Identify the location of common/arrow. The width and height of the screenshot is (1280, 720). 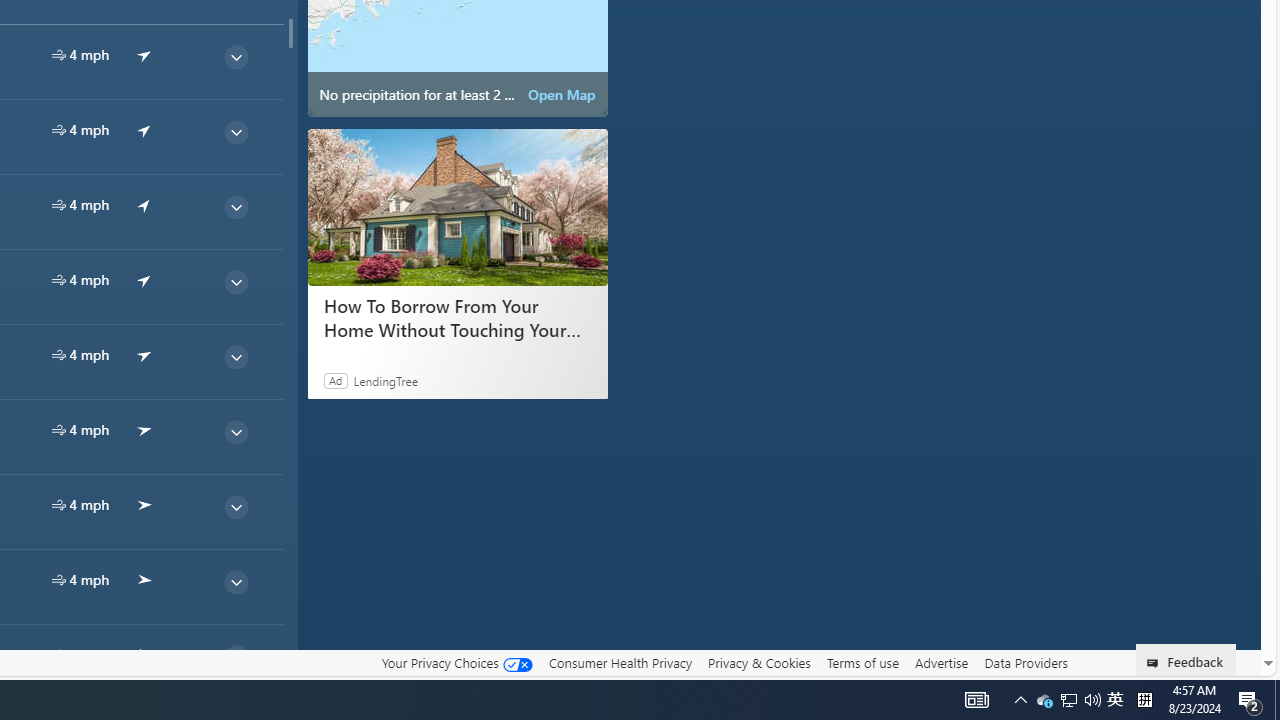
(144, 654).